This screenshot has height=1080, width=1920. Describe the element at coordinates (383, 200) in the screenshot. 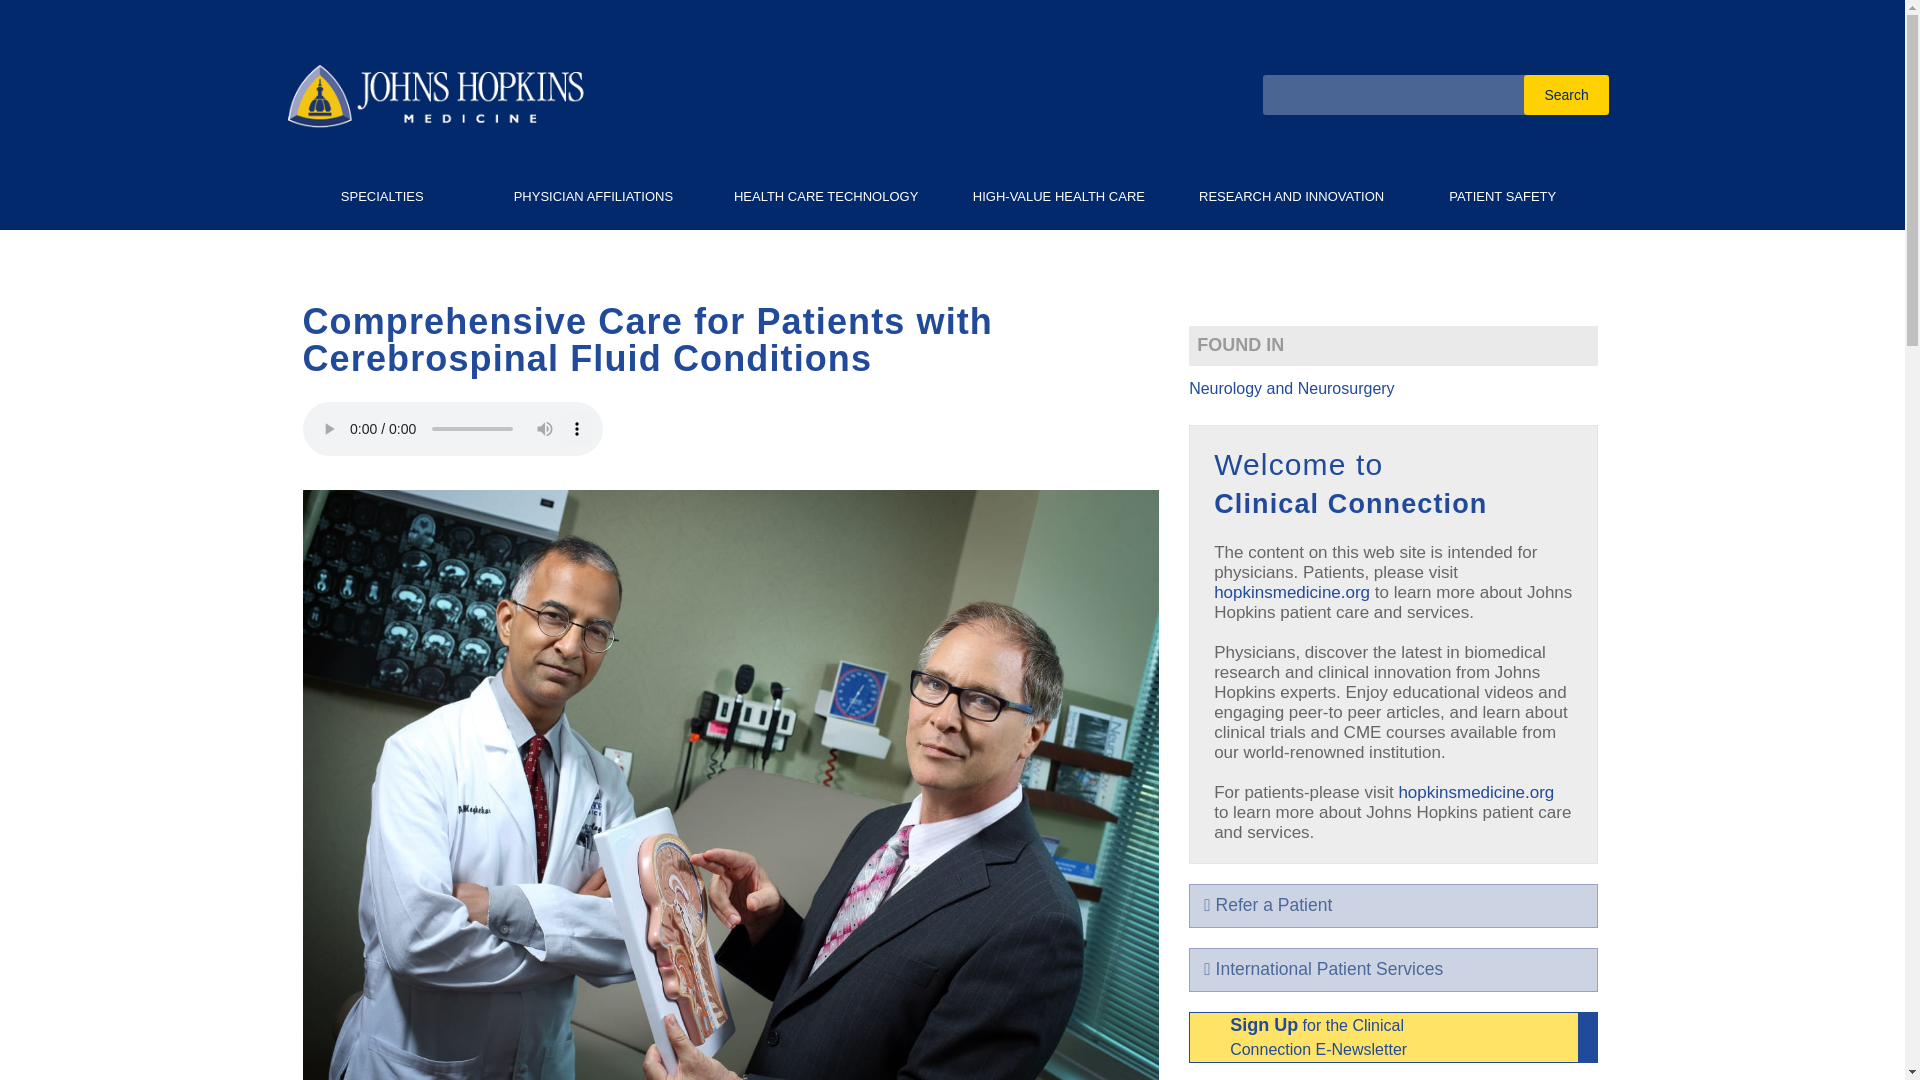

I see `SPECIALTIES` at that location.